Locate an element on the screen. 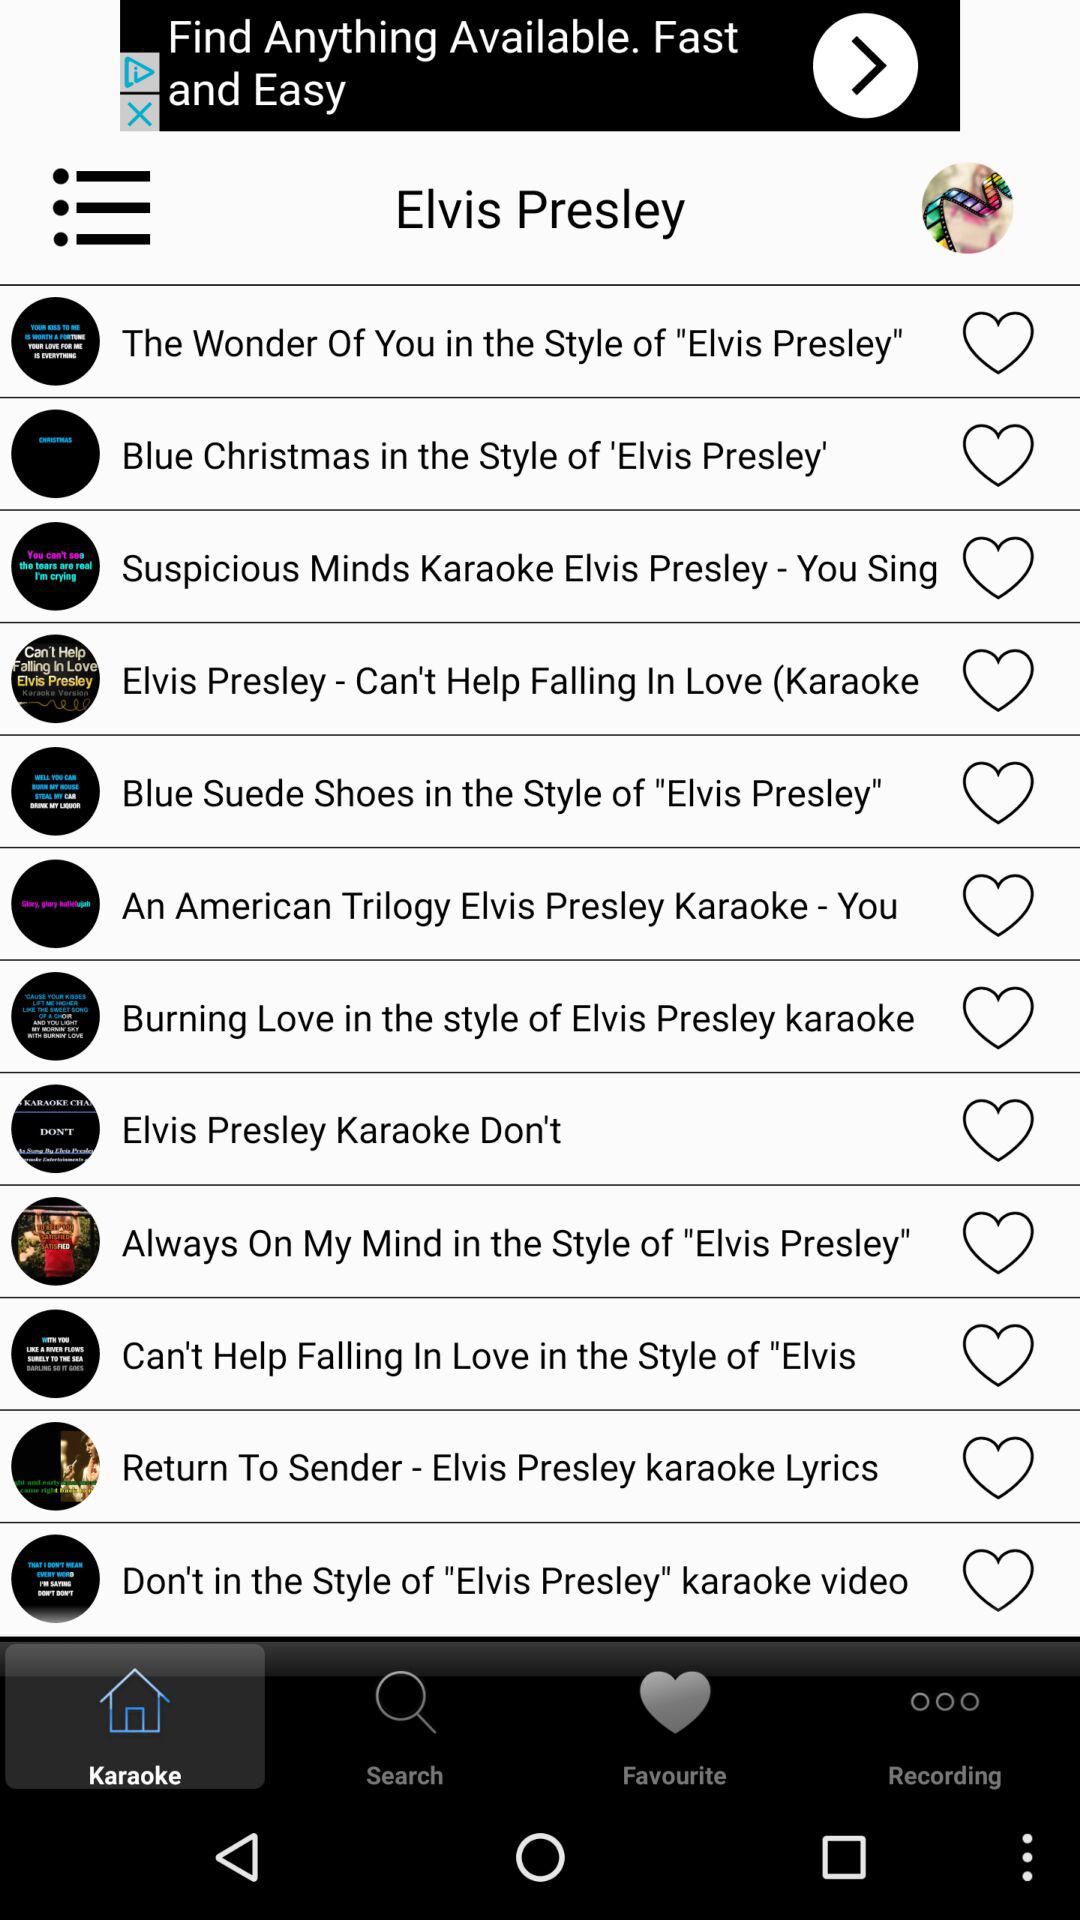 The image size is (1080, 1920). select category is located at coordinates (102, 207).